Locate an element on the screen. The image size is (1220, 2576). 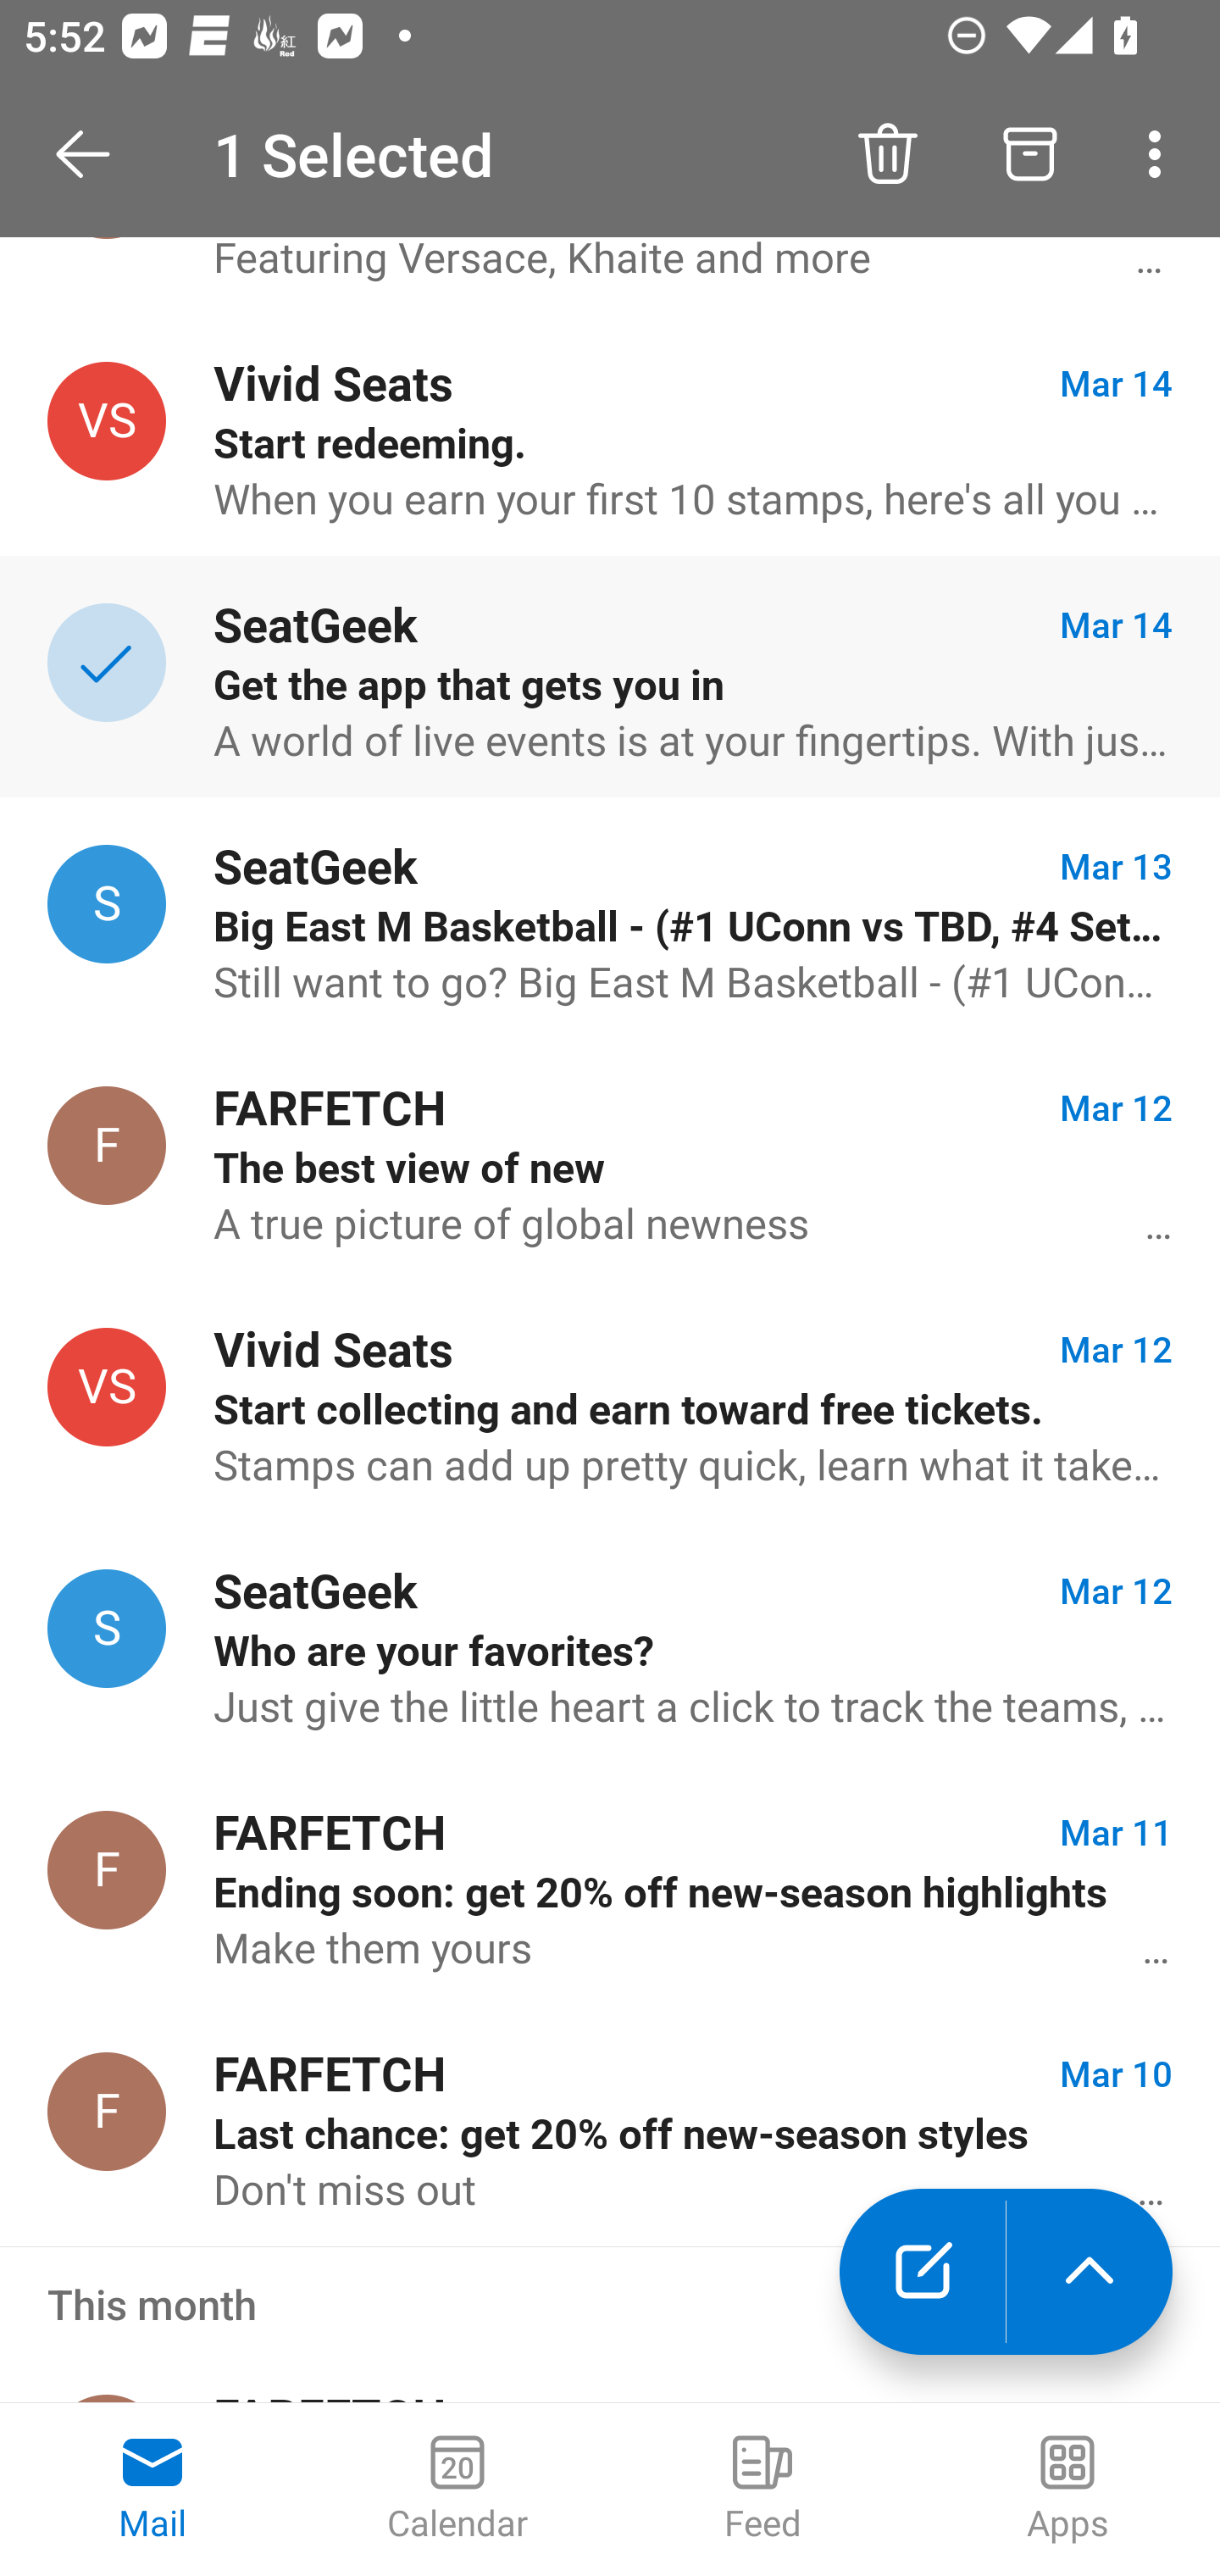
launch the extended action menu is located at coordinates (1090, 2272).